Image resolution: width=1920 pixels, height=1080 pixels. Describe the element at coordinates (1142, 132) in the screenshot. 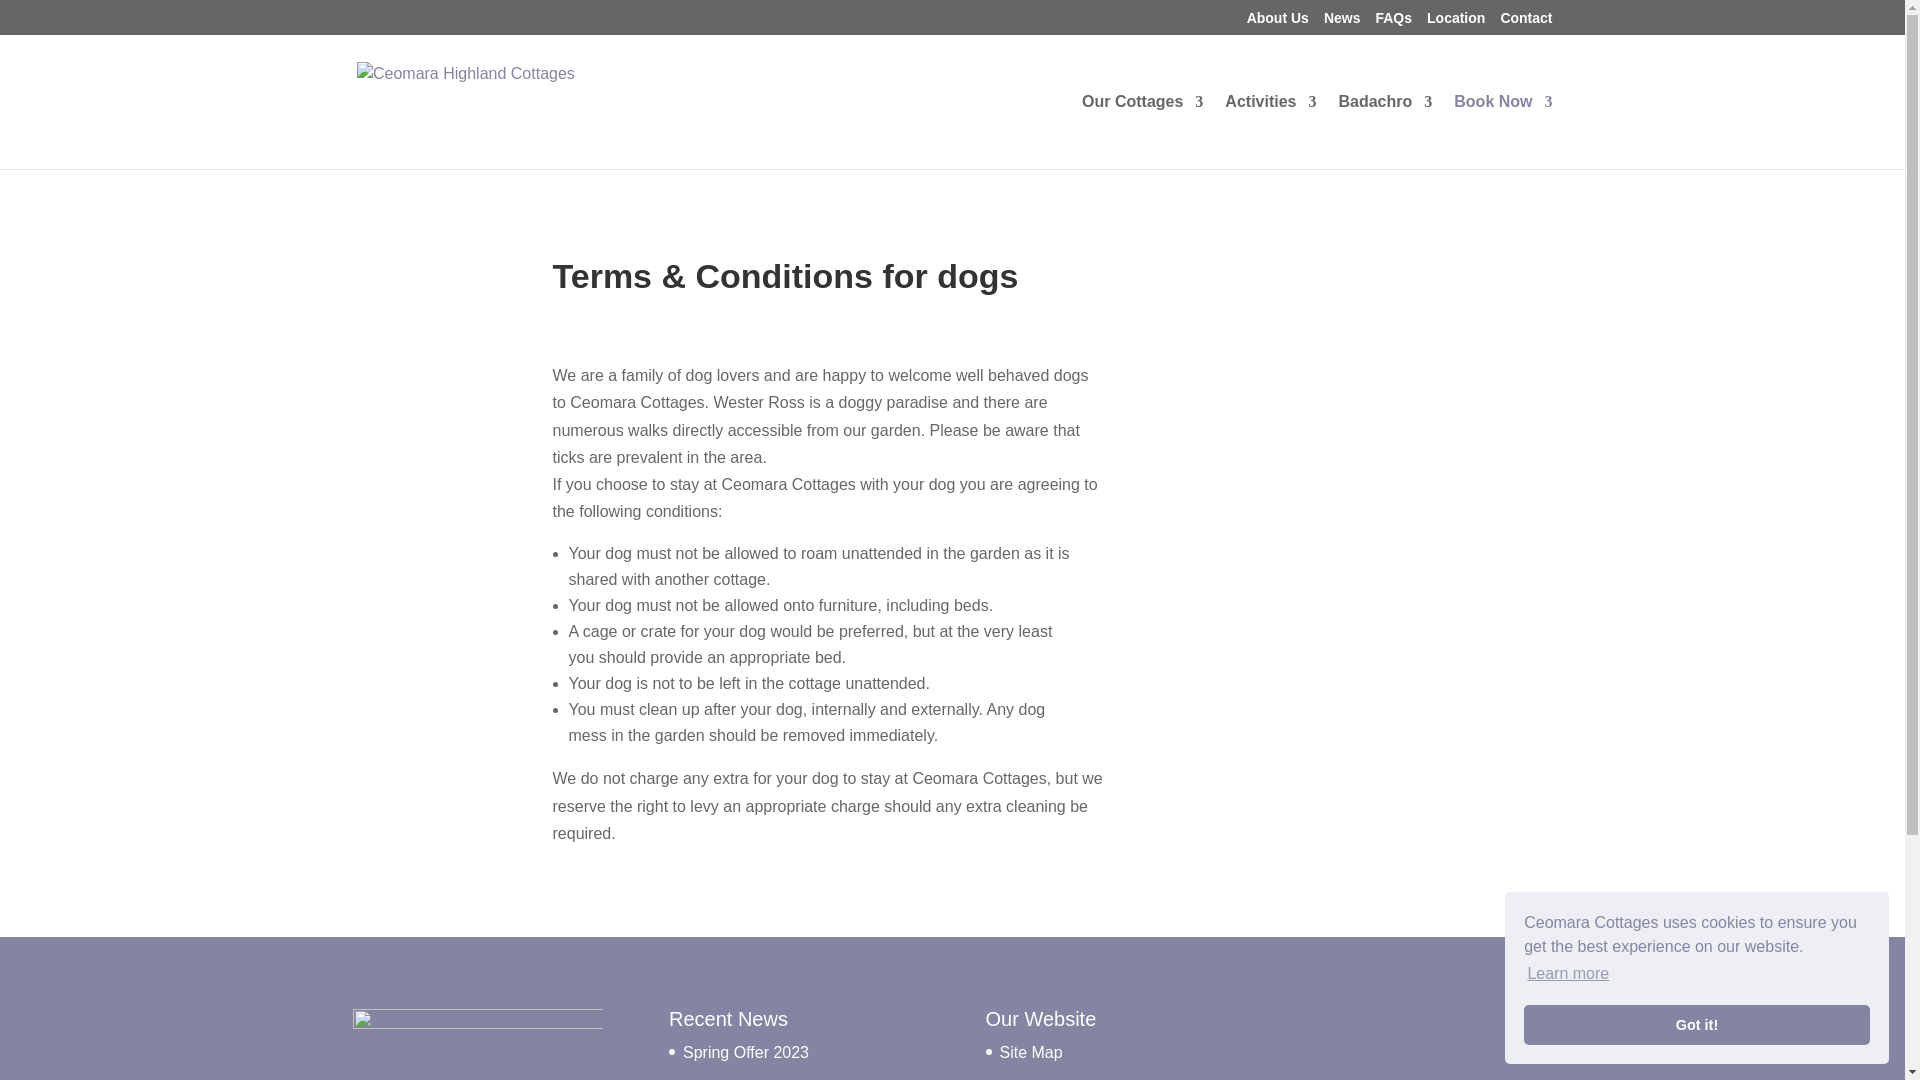

I see `Our Cottages` at that location.